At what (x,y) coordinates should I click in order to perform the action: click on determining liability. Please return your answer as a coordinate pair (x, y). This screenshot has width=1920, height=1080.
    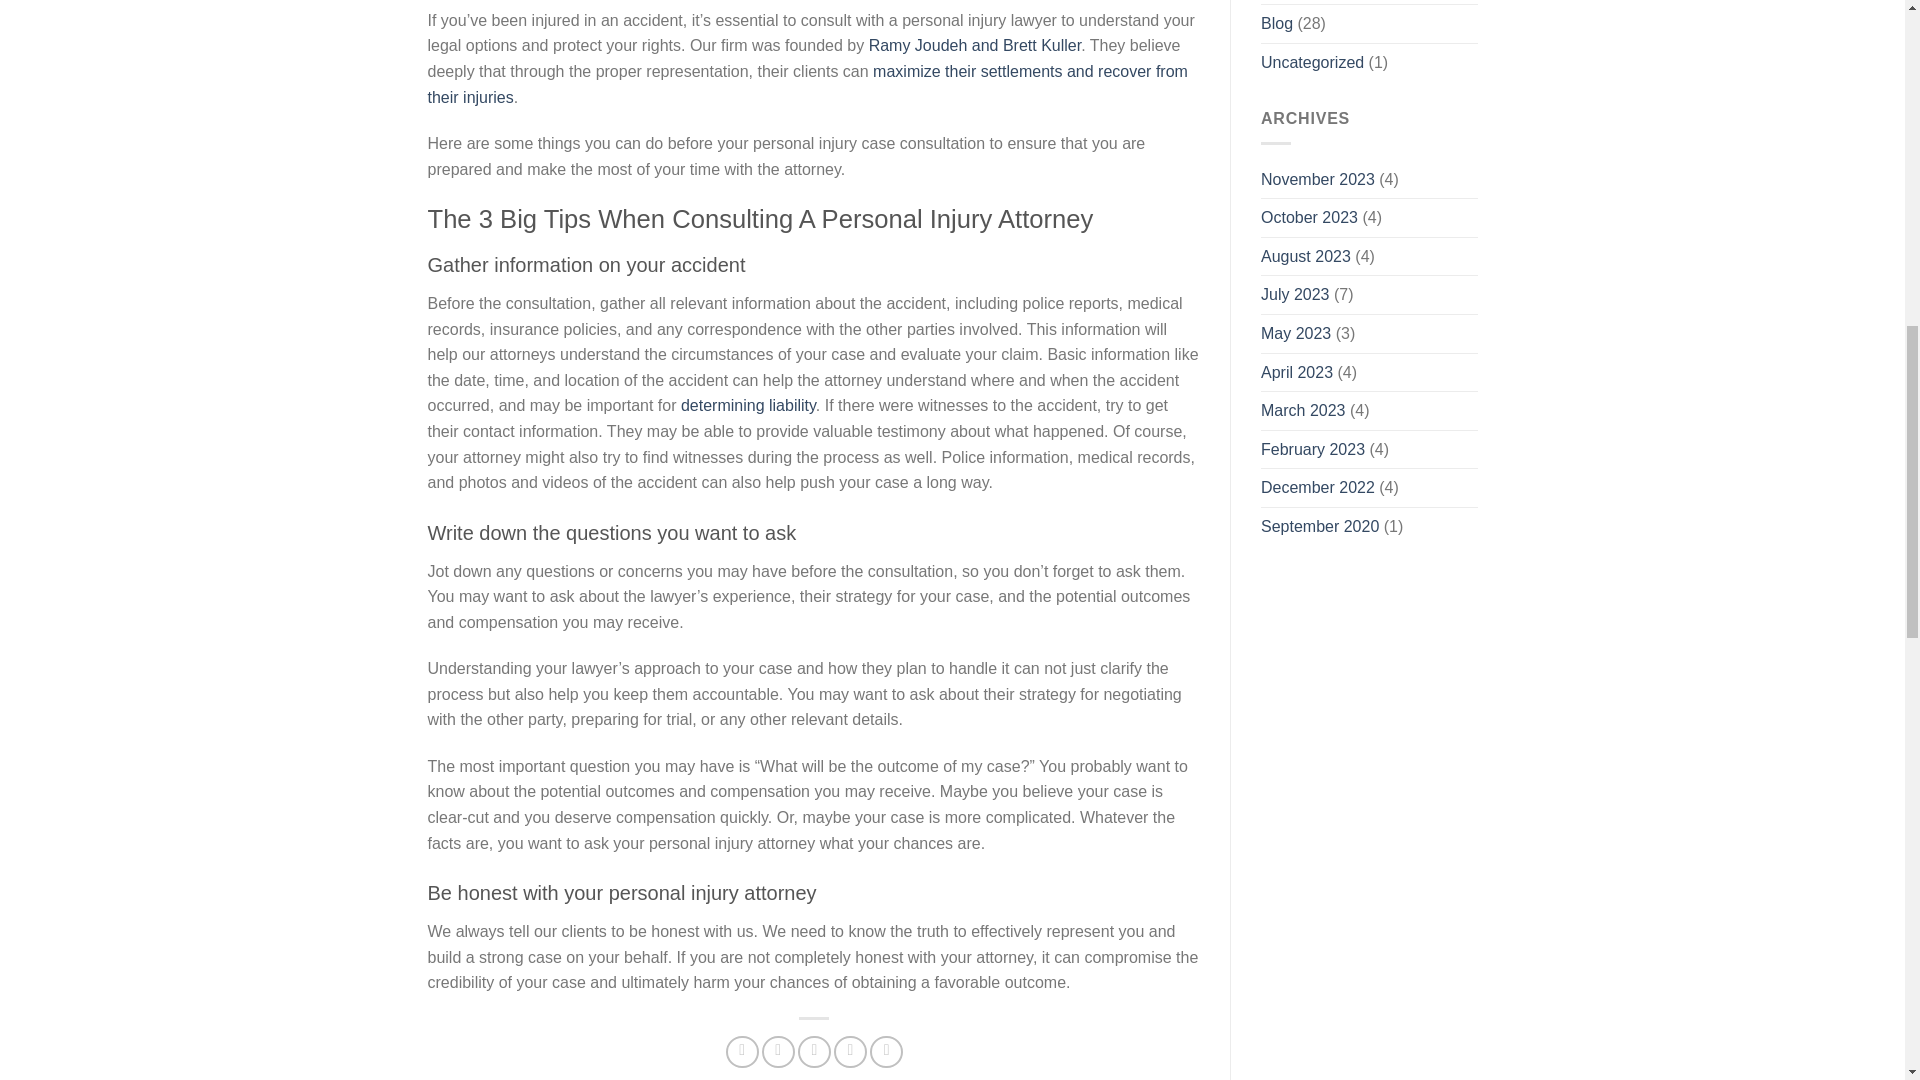
    Looking at the image, I should click on (748, 405).